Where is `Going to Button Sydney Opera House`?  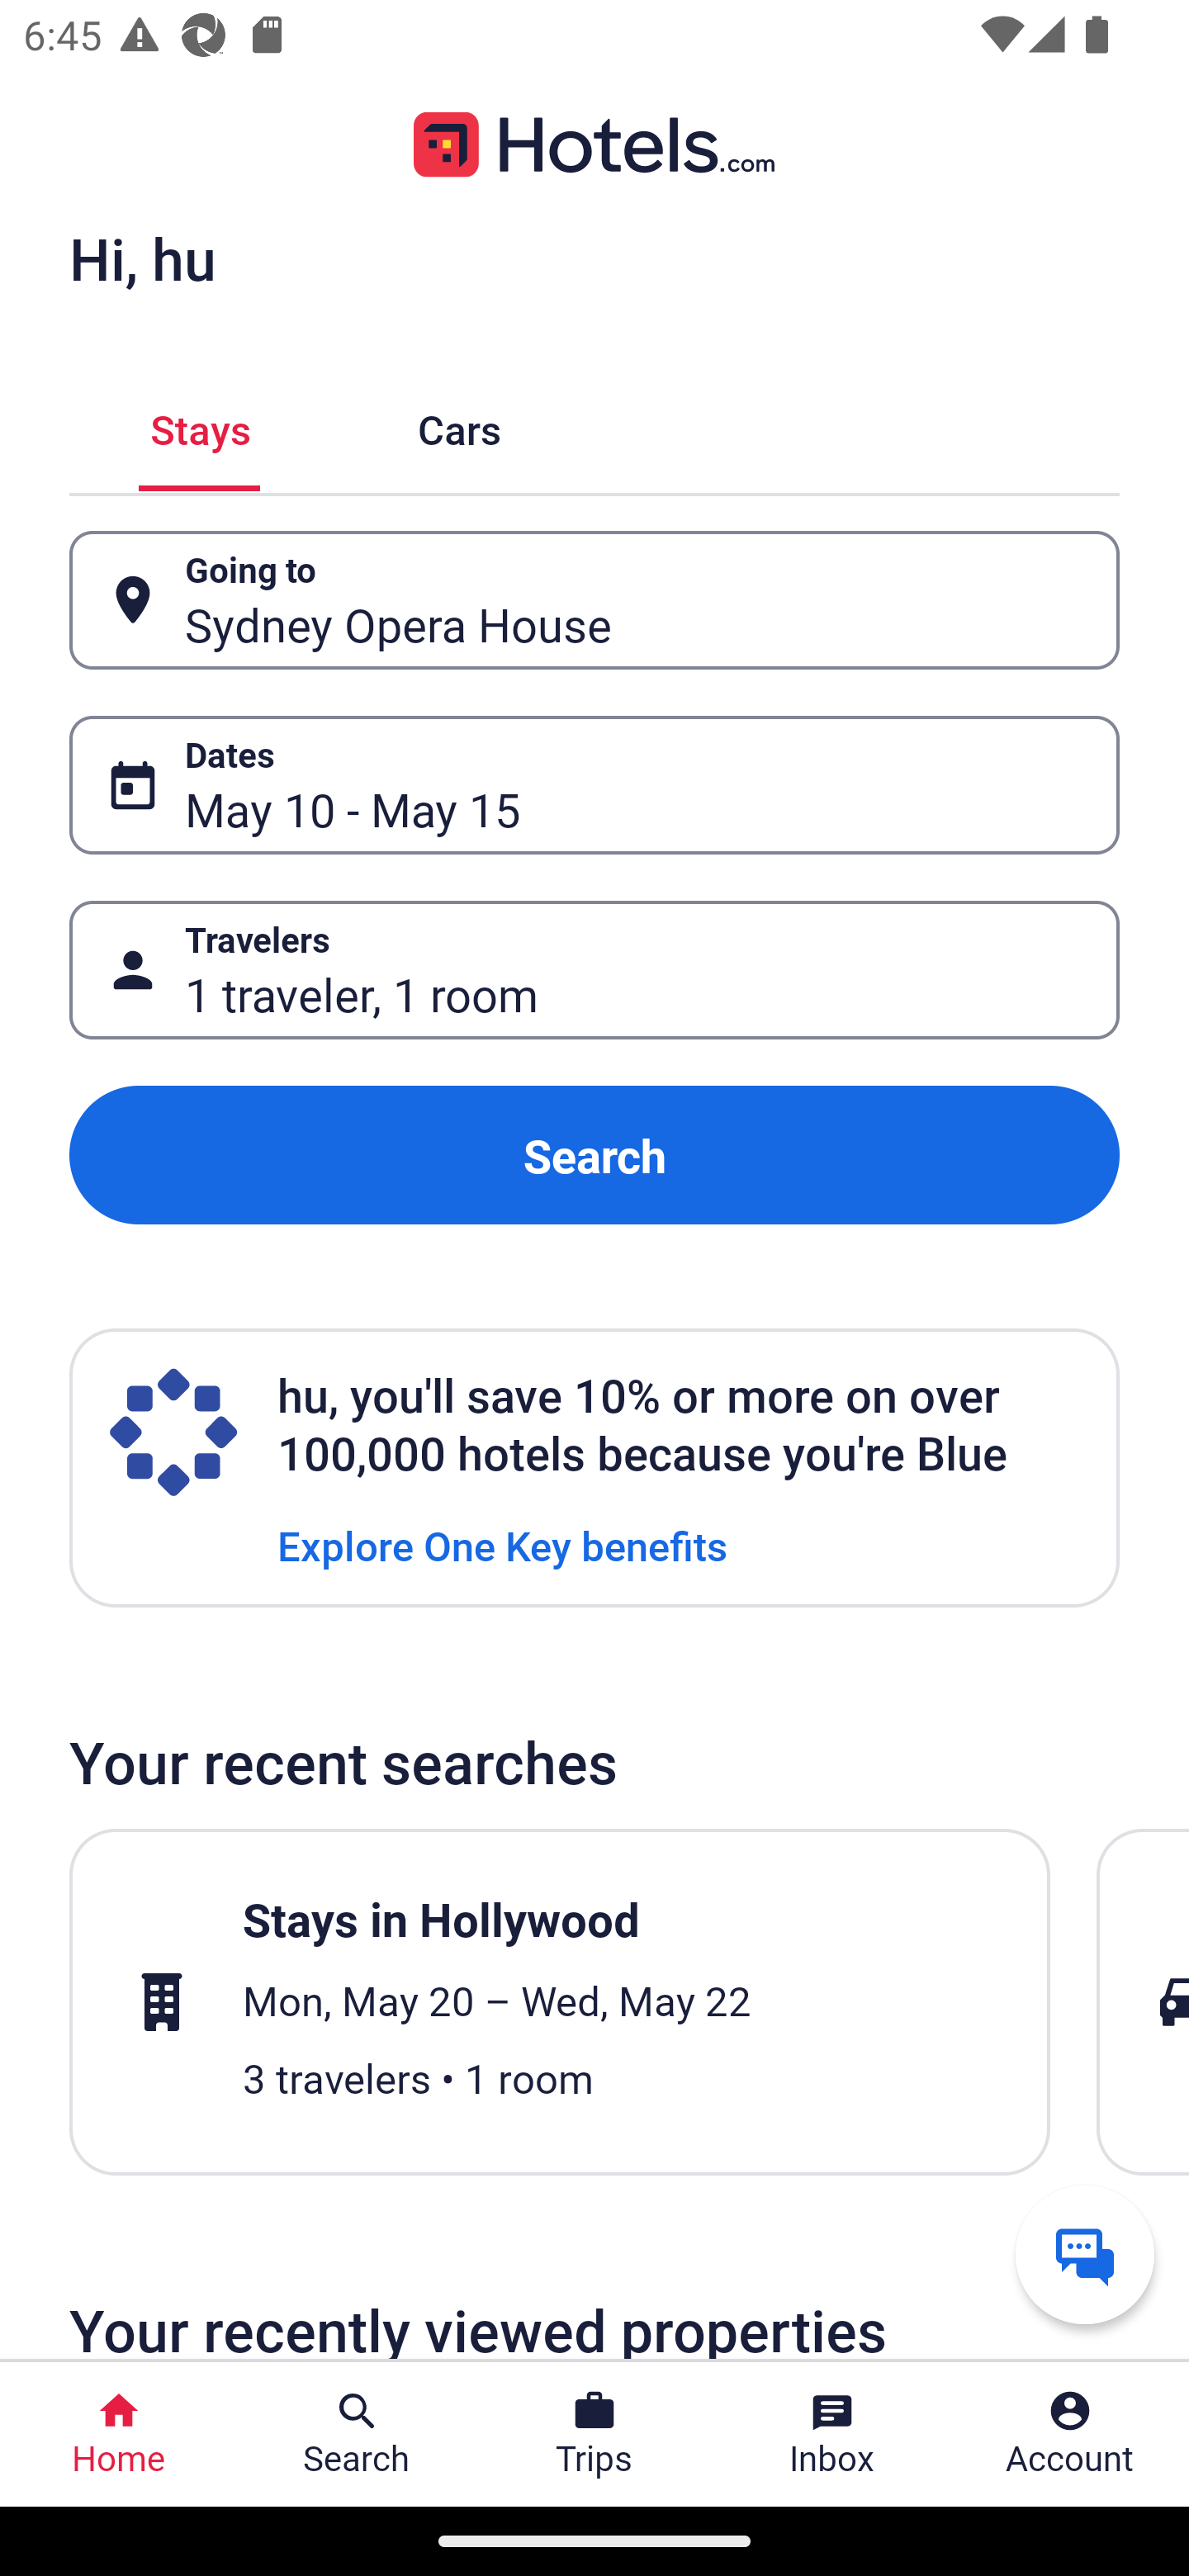 Going to Button Sydney Opera House is located at coordinates (594, 599).